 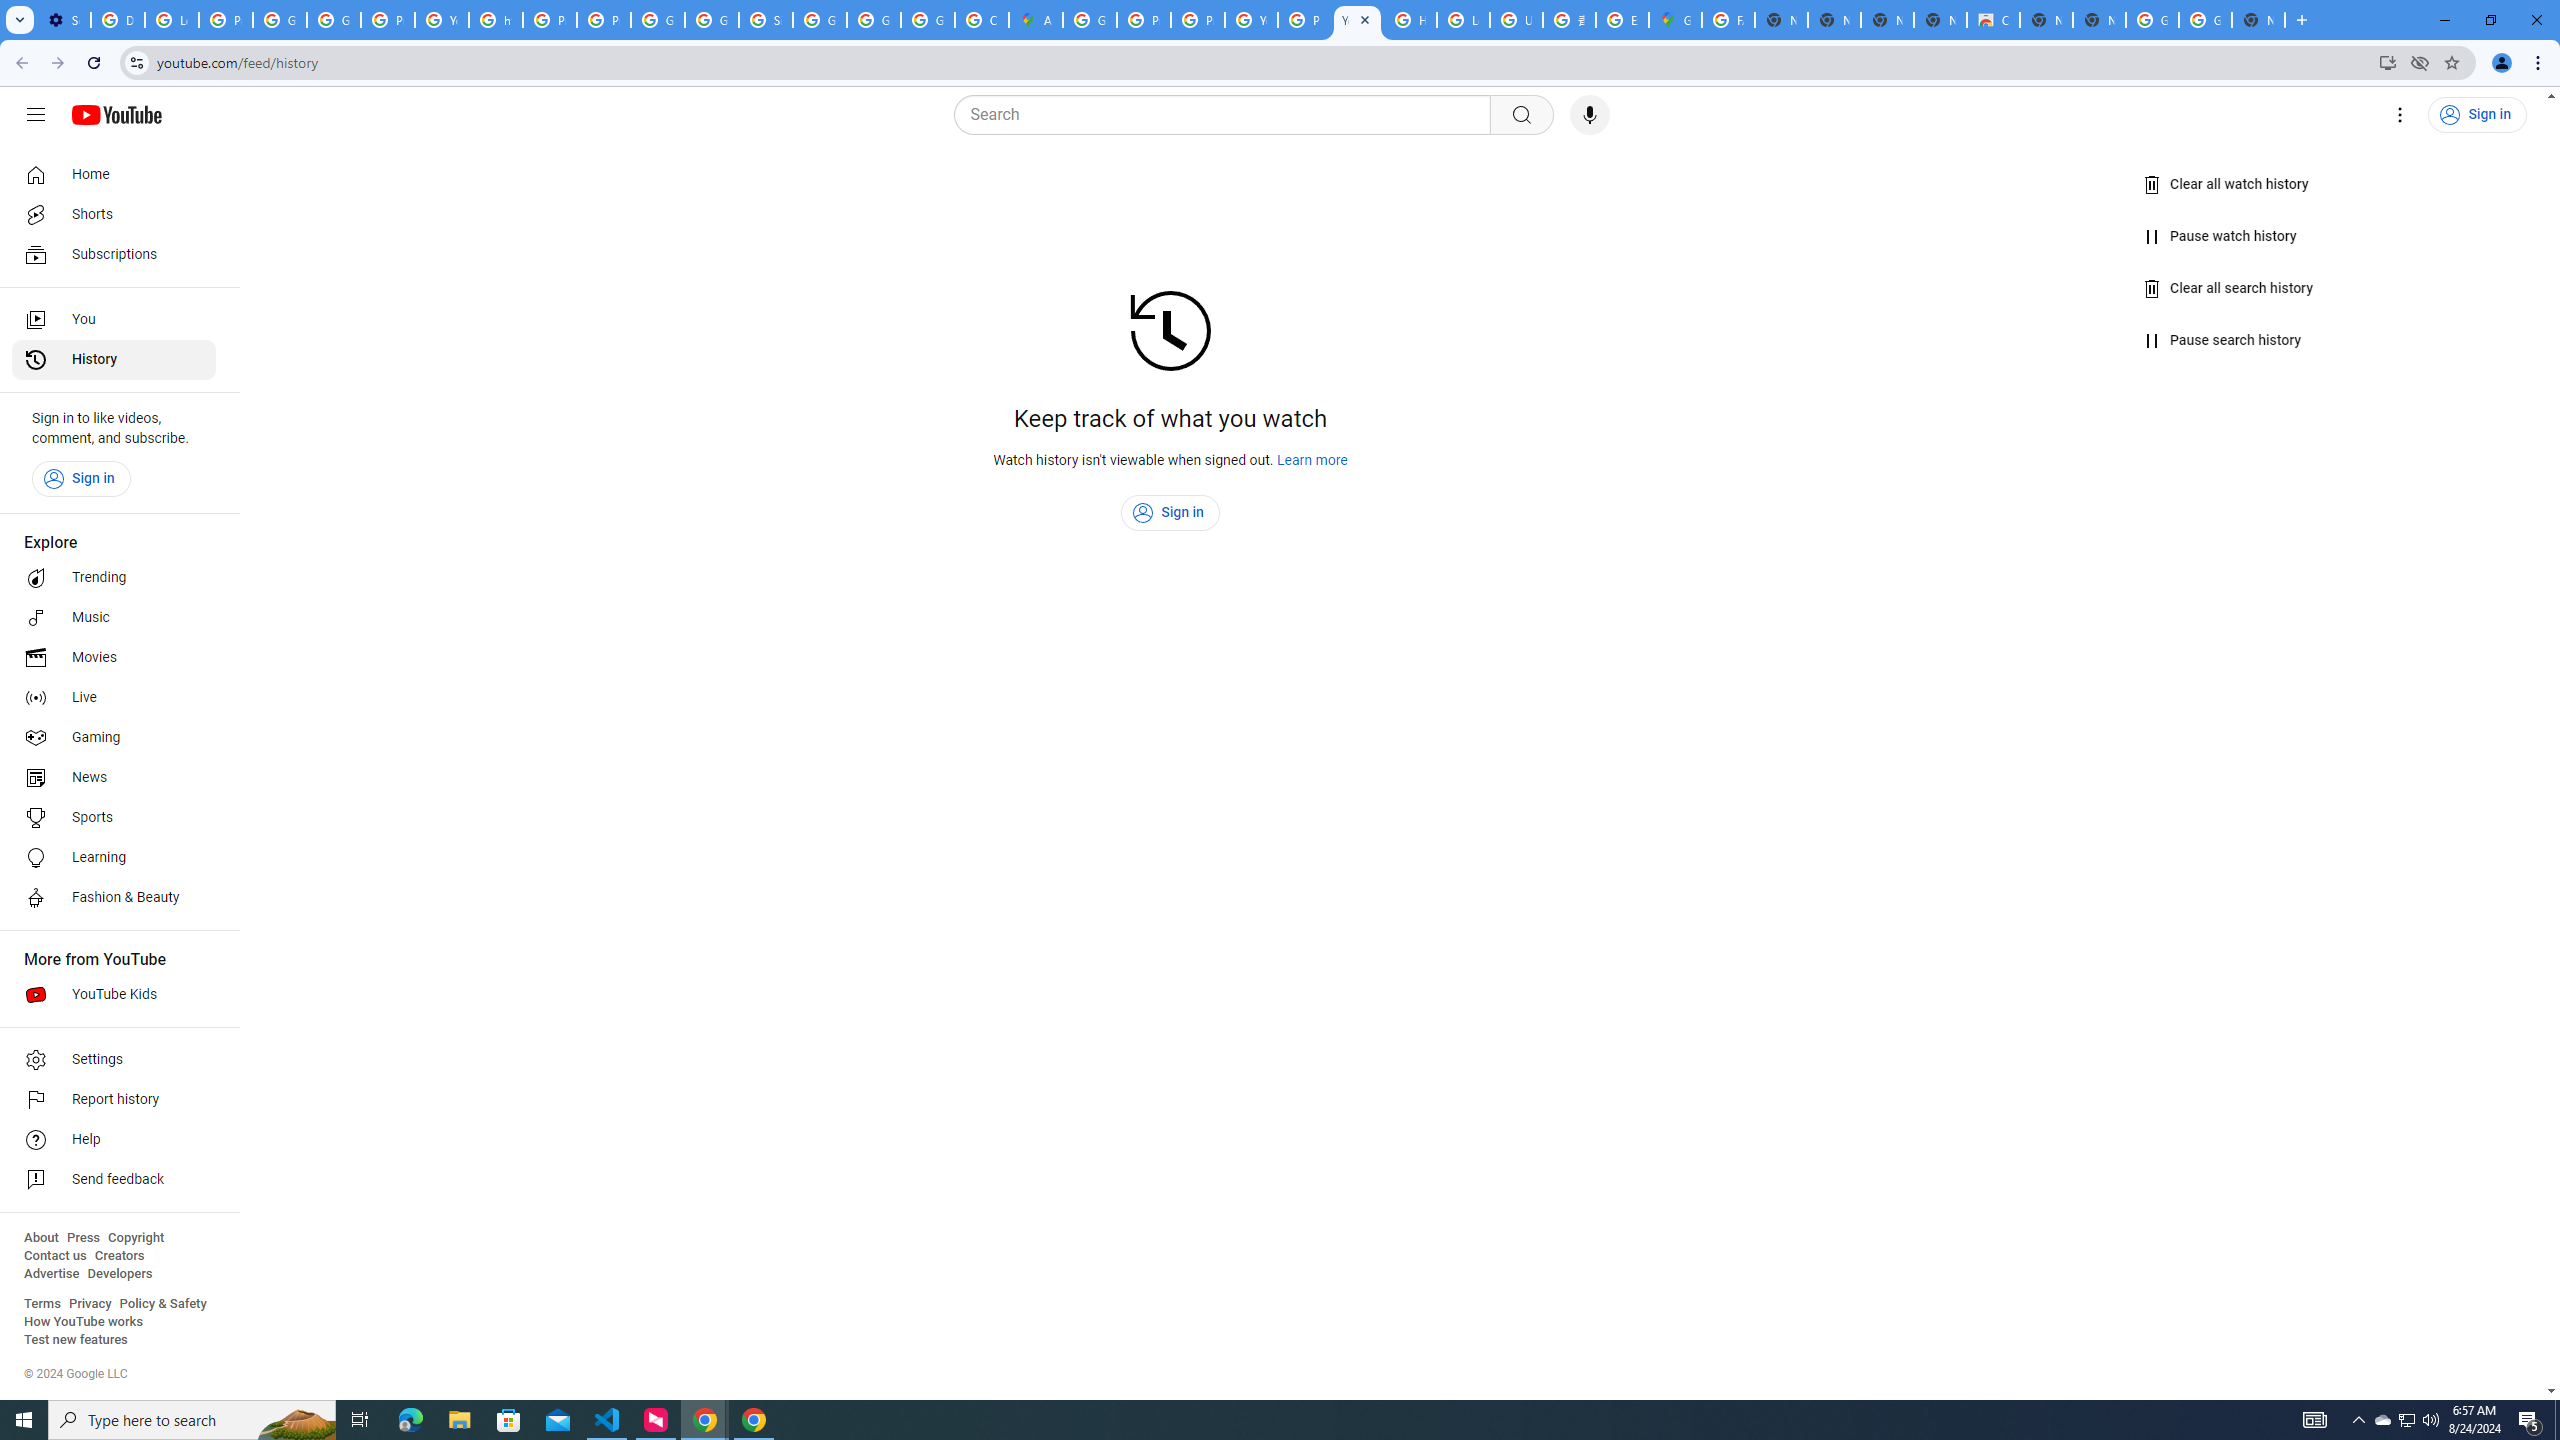 What do you see at coordinates (2229, 288) in the screenshot?
I see `Clear all search history` at bounding box center [2229, 288].